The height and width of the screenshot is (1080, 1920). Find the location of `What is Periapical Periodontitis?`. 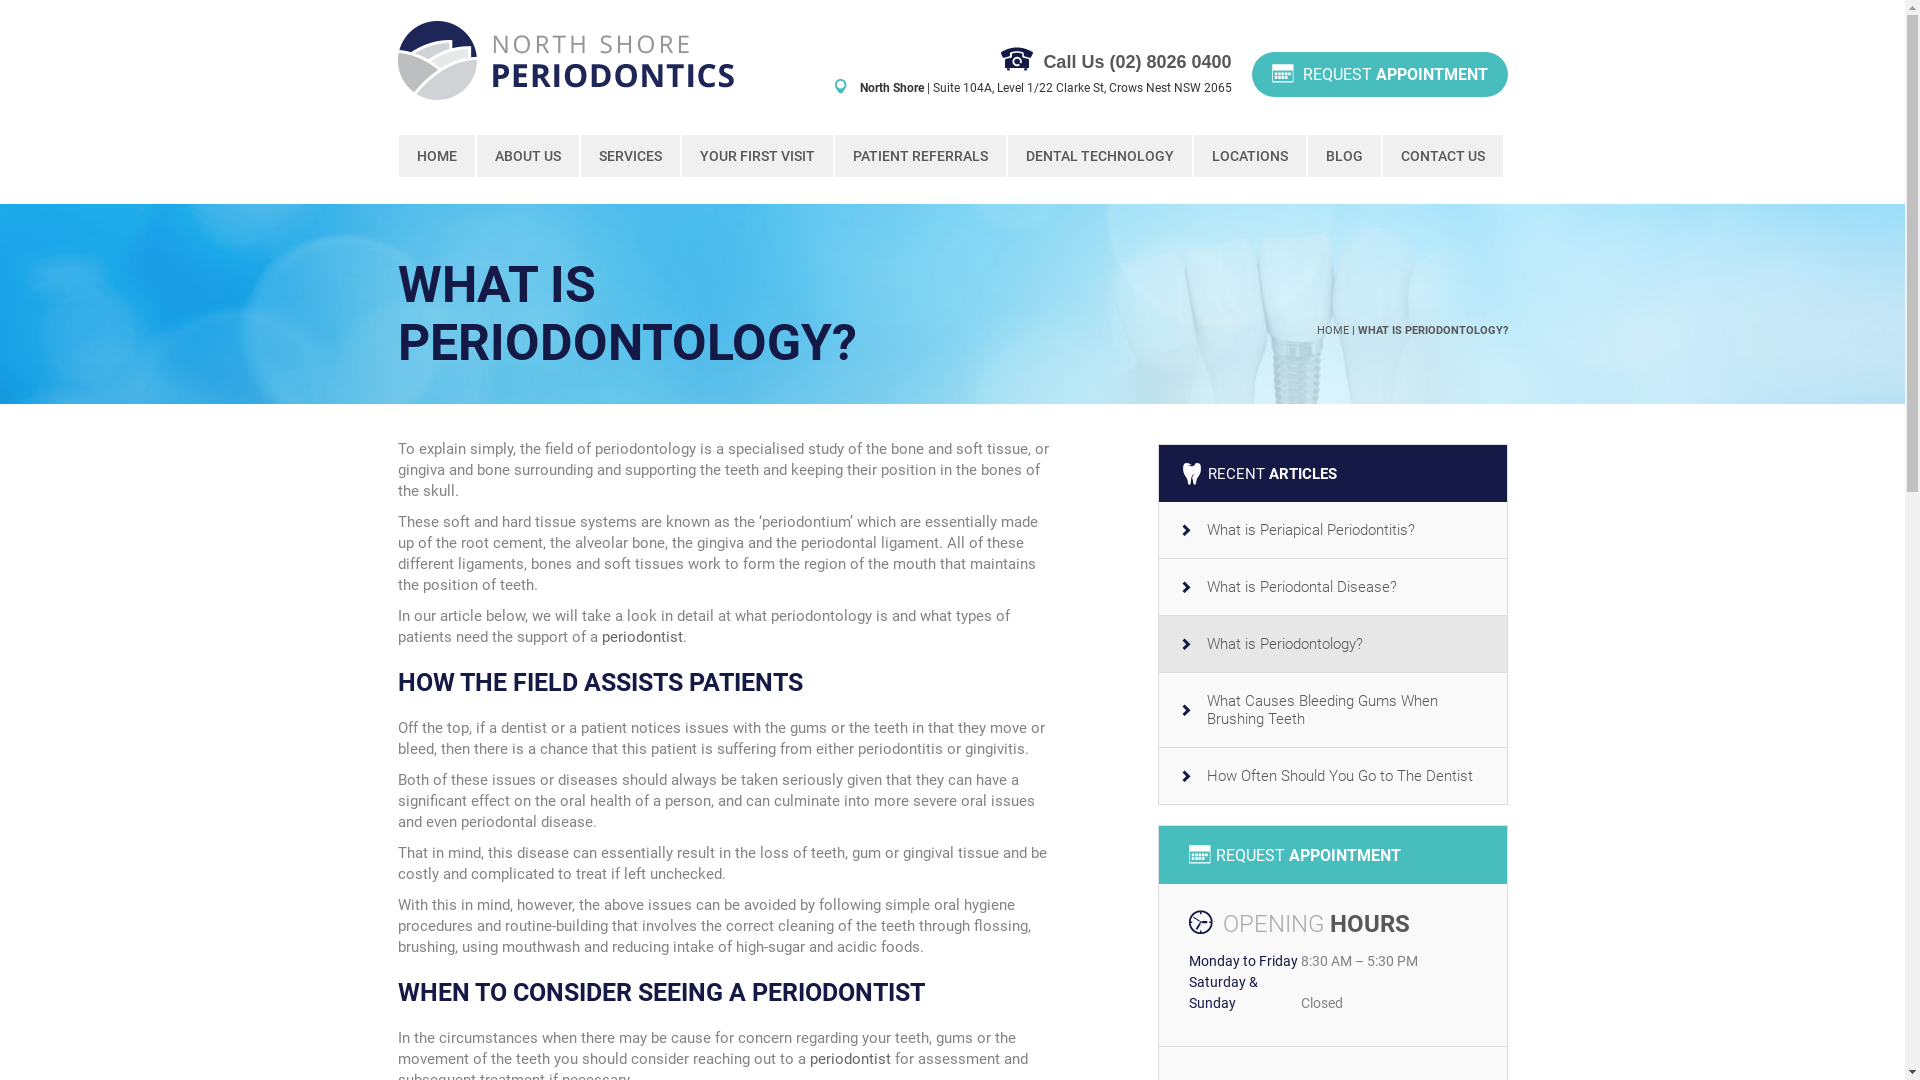

What is Periapical Periodontitis? is located at coordinates (1332, 530).